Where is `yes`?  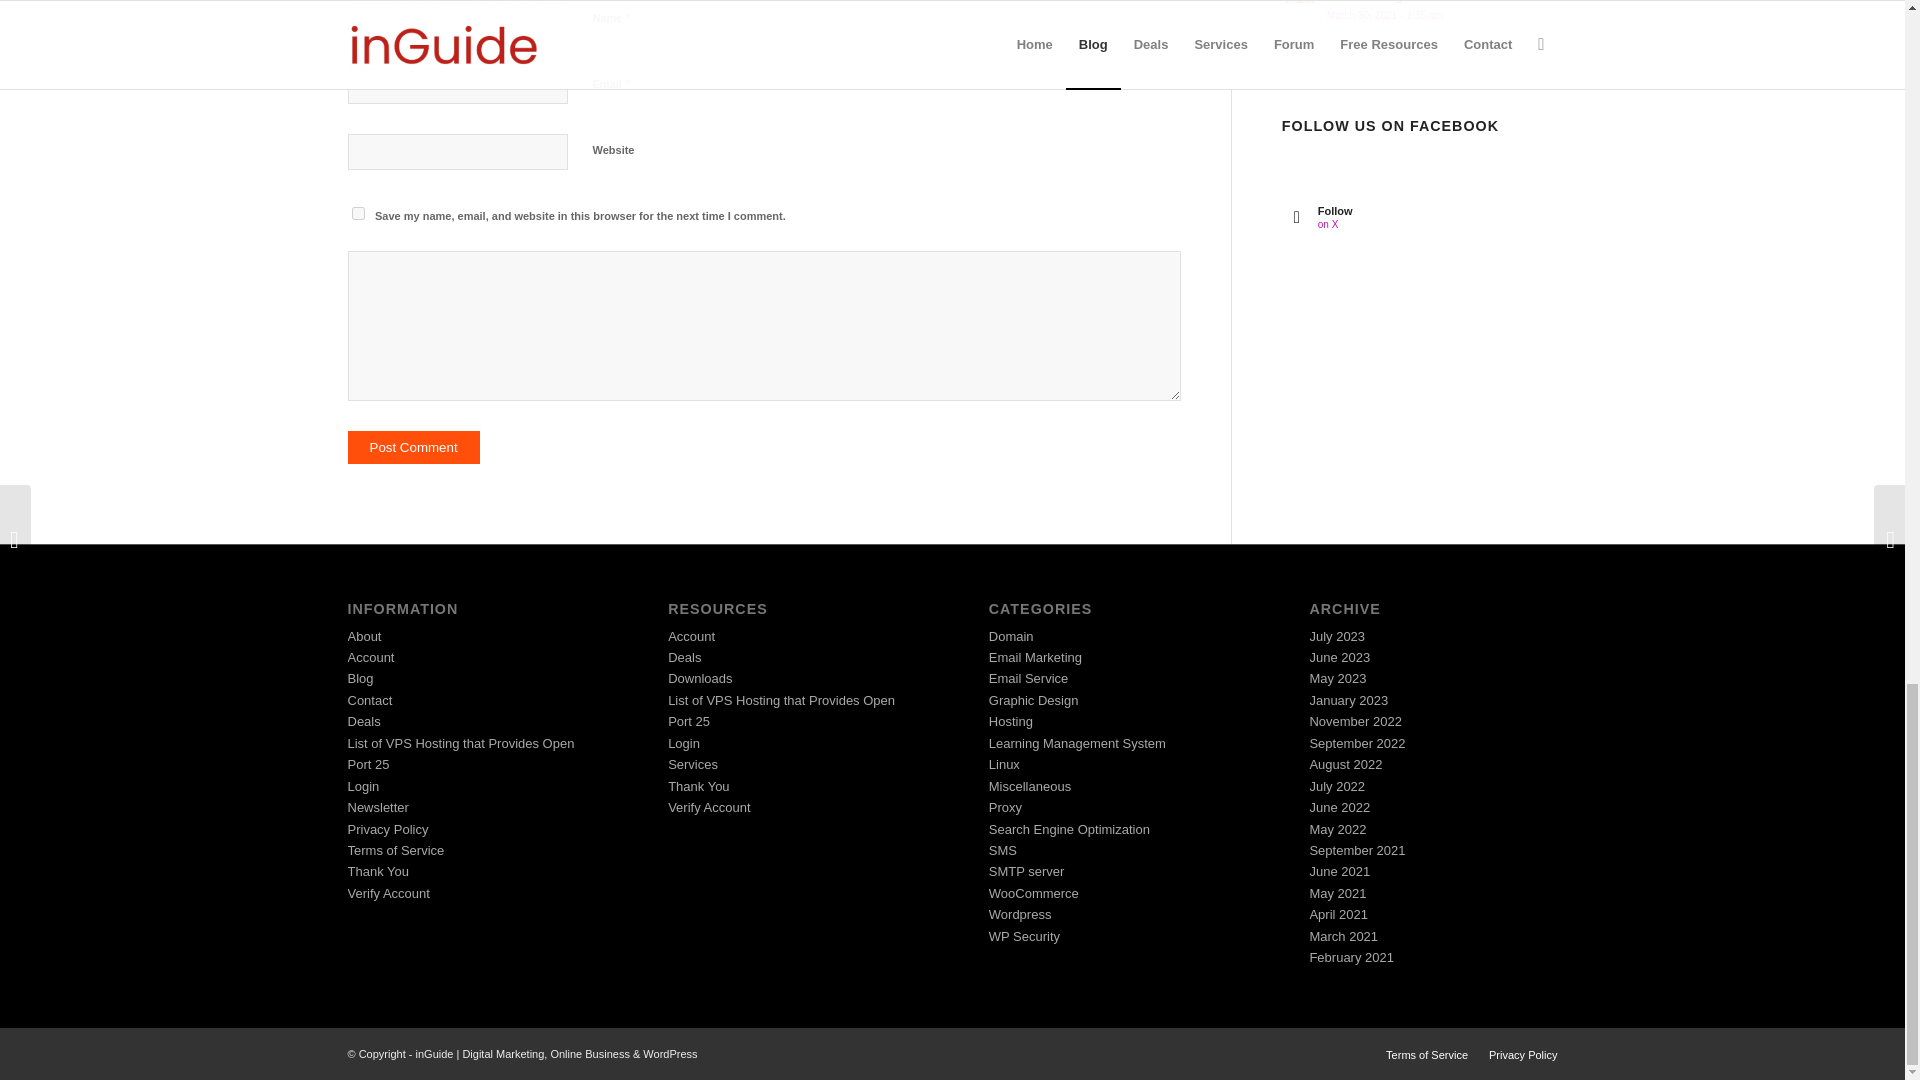
yes is located at coordinates (358, 214).